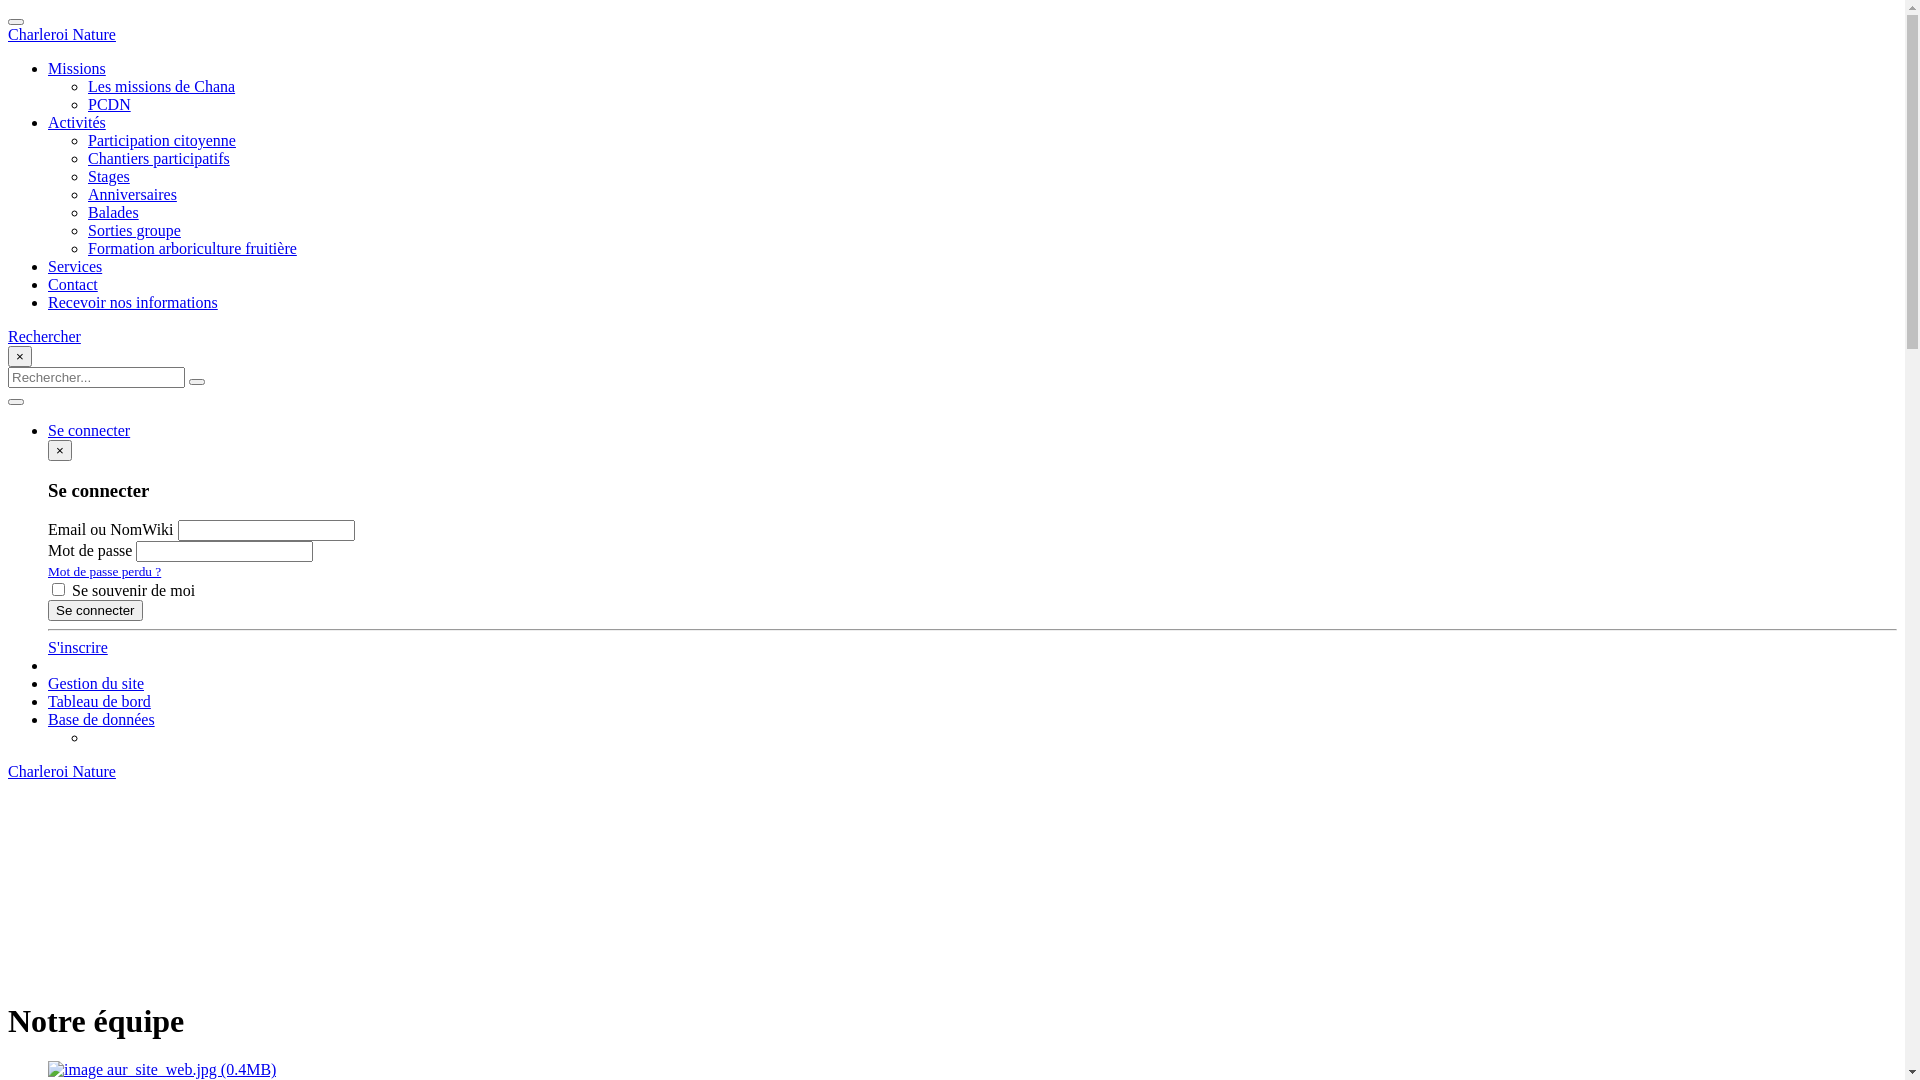  I want to click on Rechercher les pages comportant ce texte., so click(197, 382).